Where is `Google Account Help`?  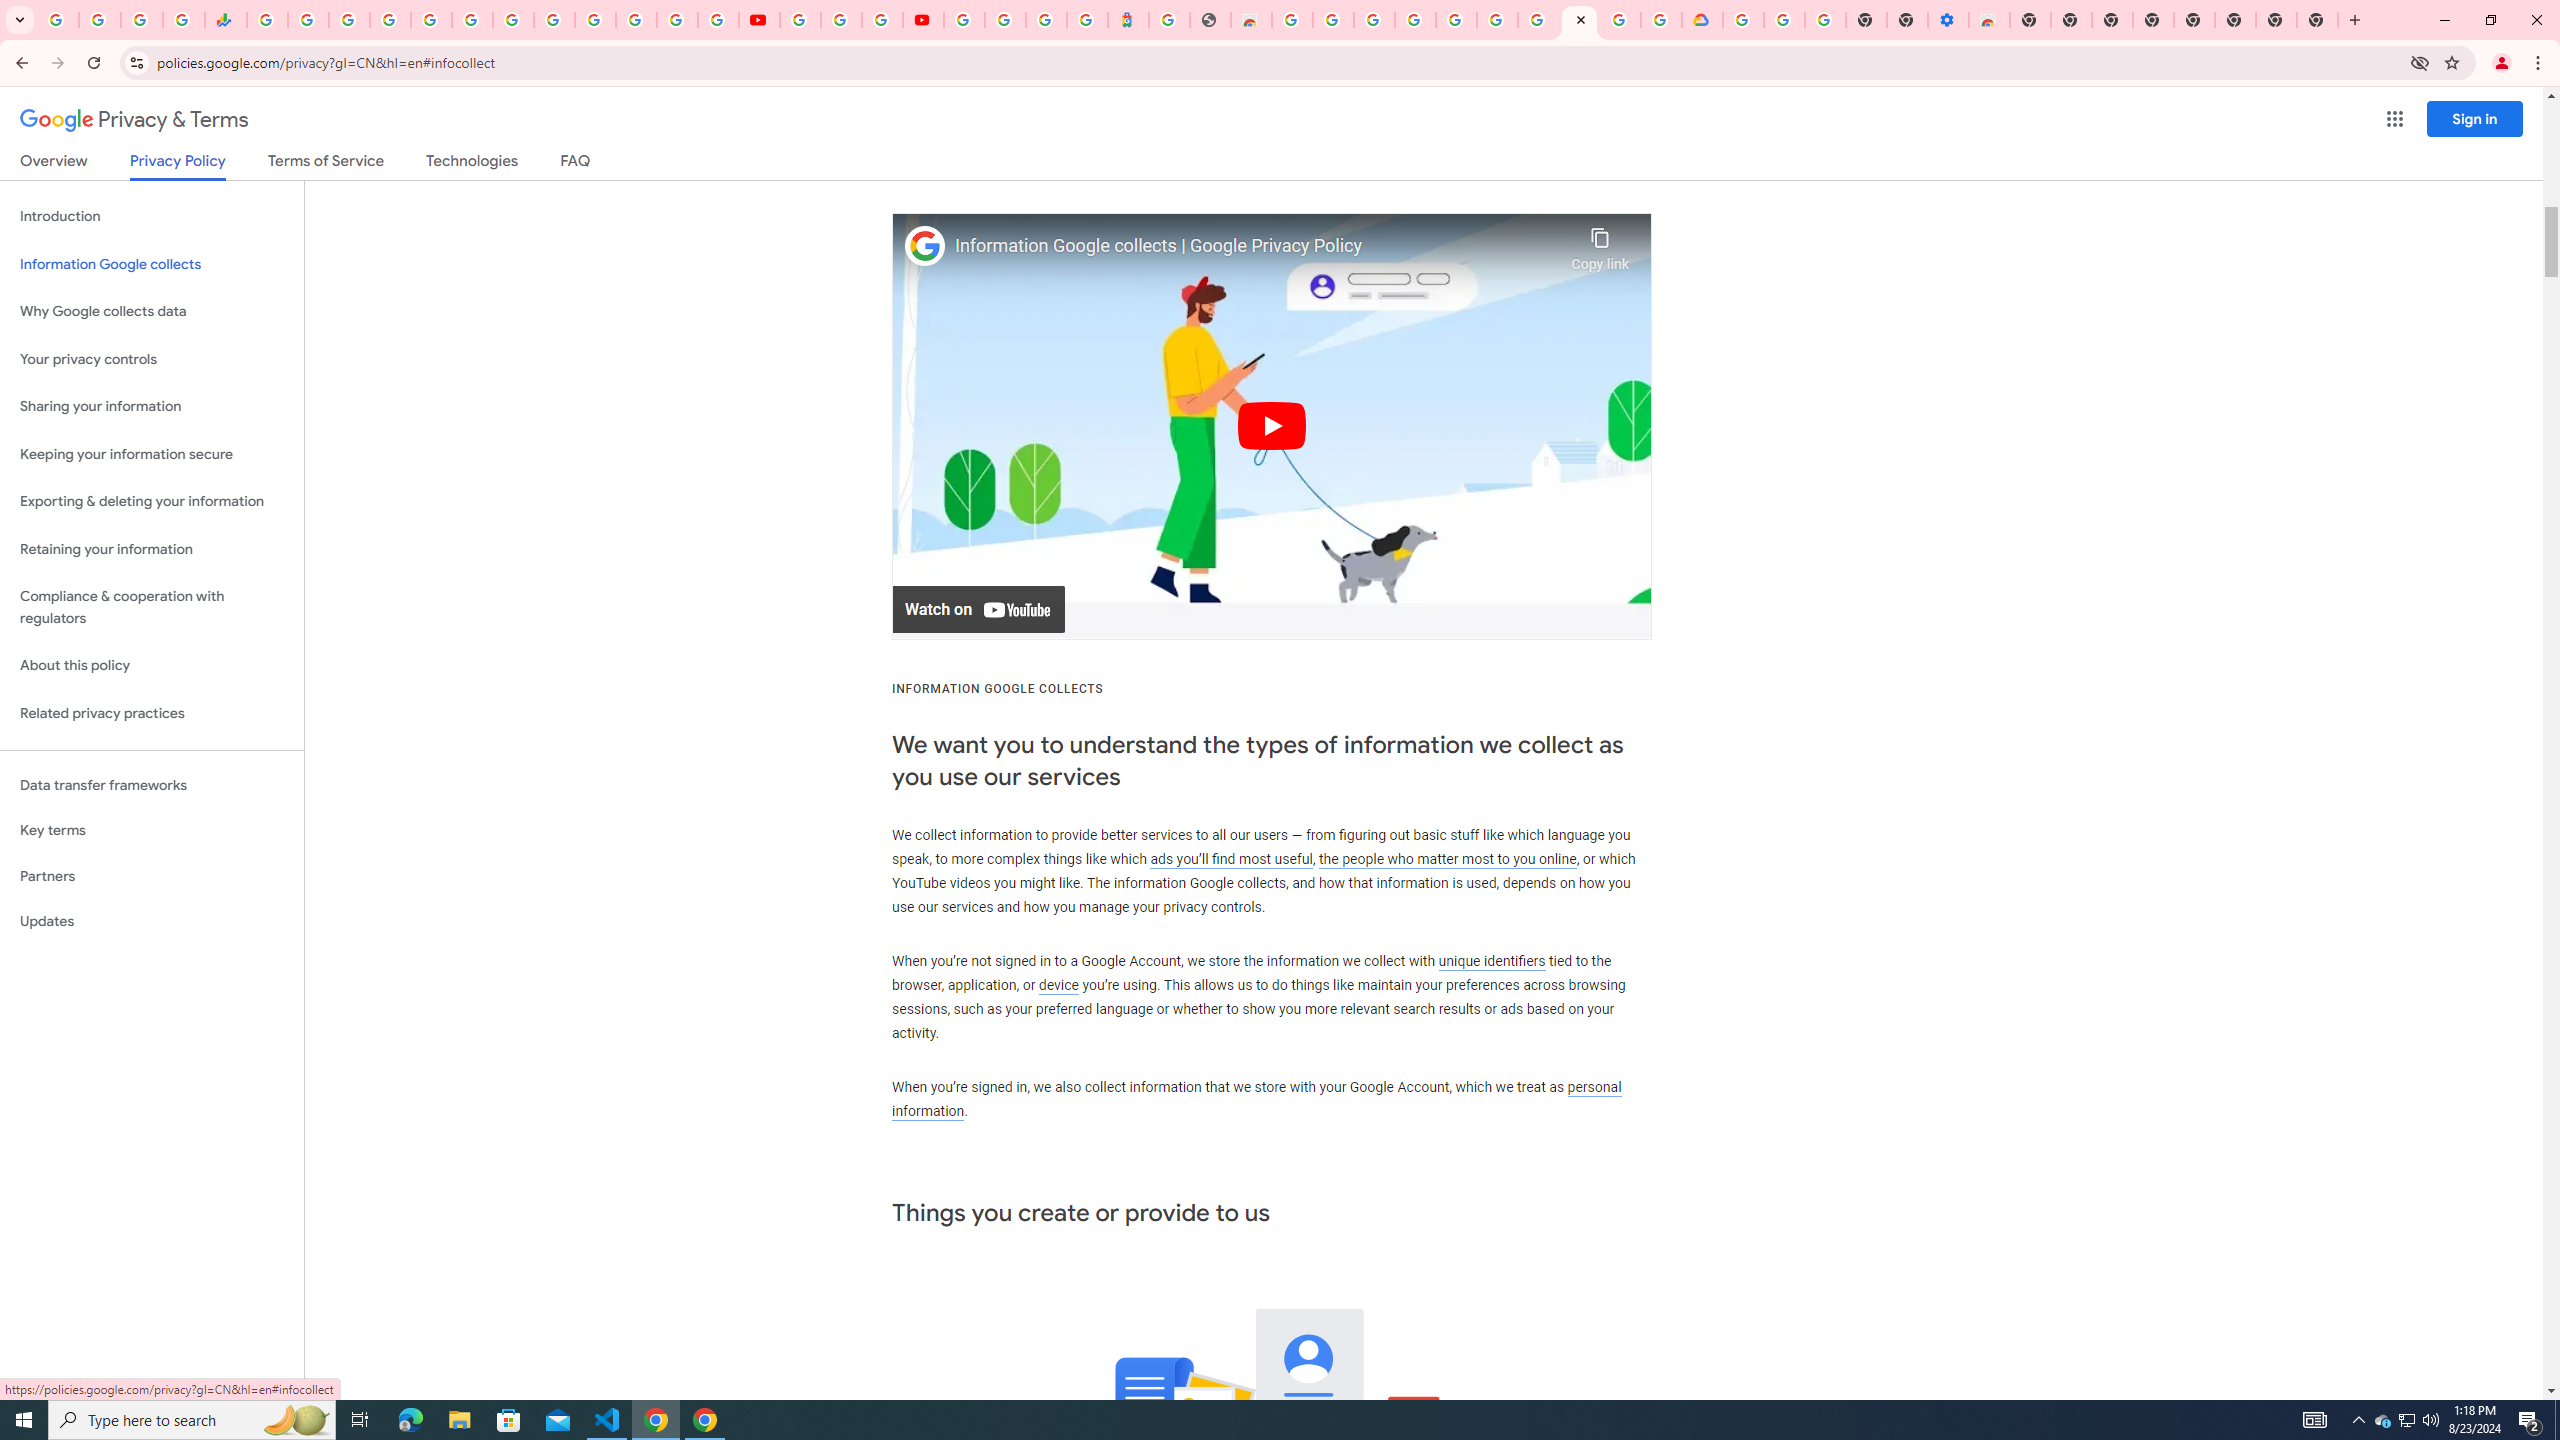
Google Account Help is located at coordinates (1536, 20).